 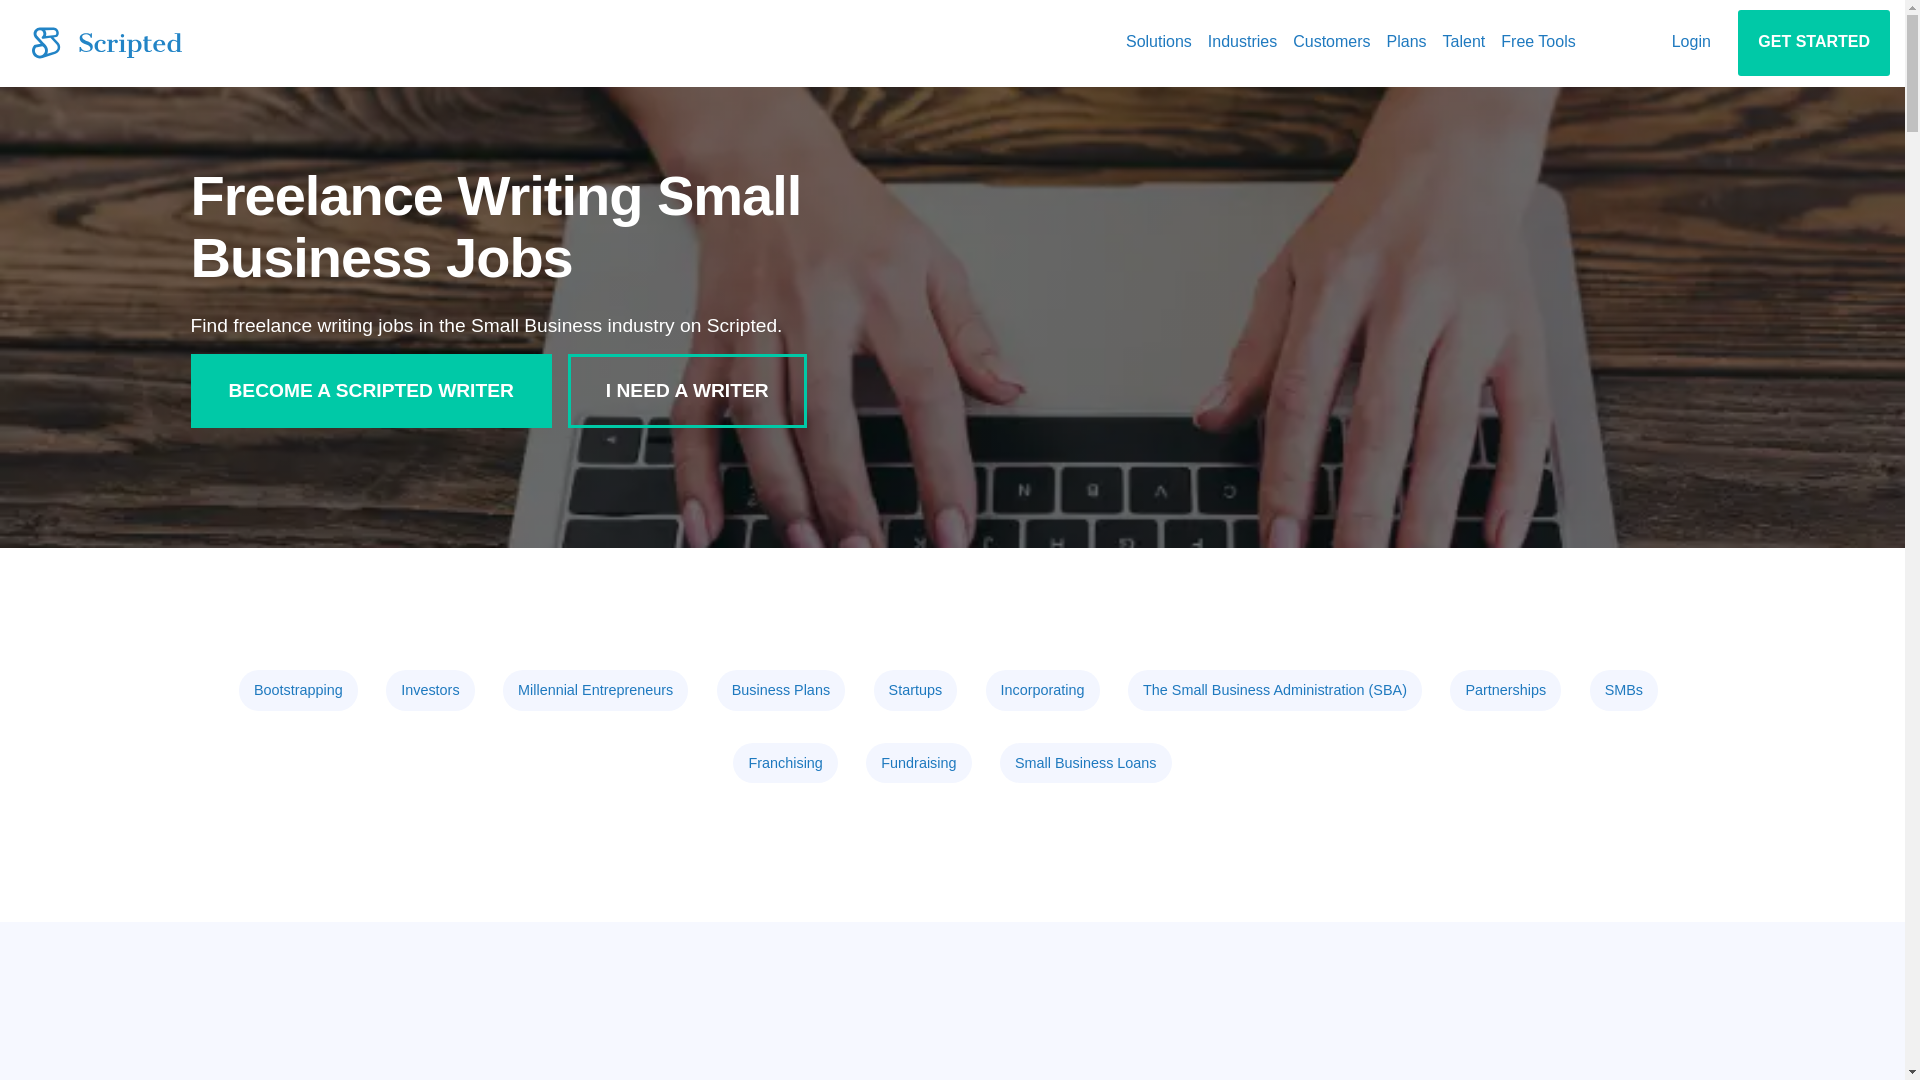 I want to click on Login, so click(x=1691, y=42).